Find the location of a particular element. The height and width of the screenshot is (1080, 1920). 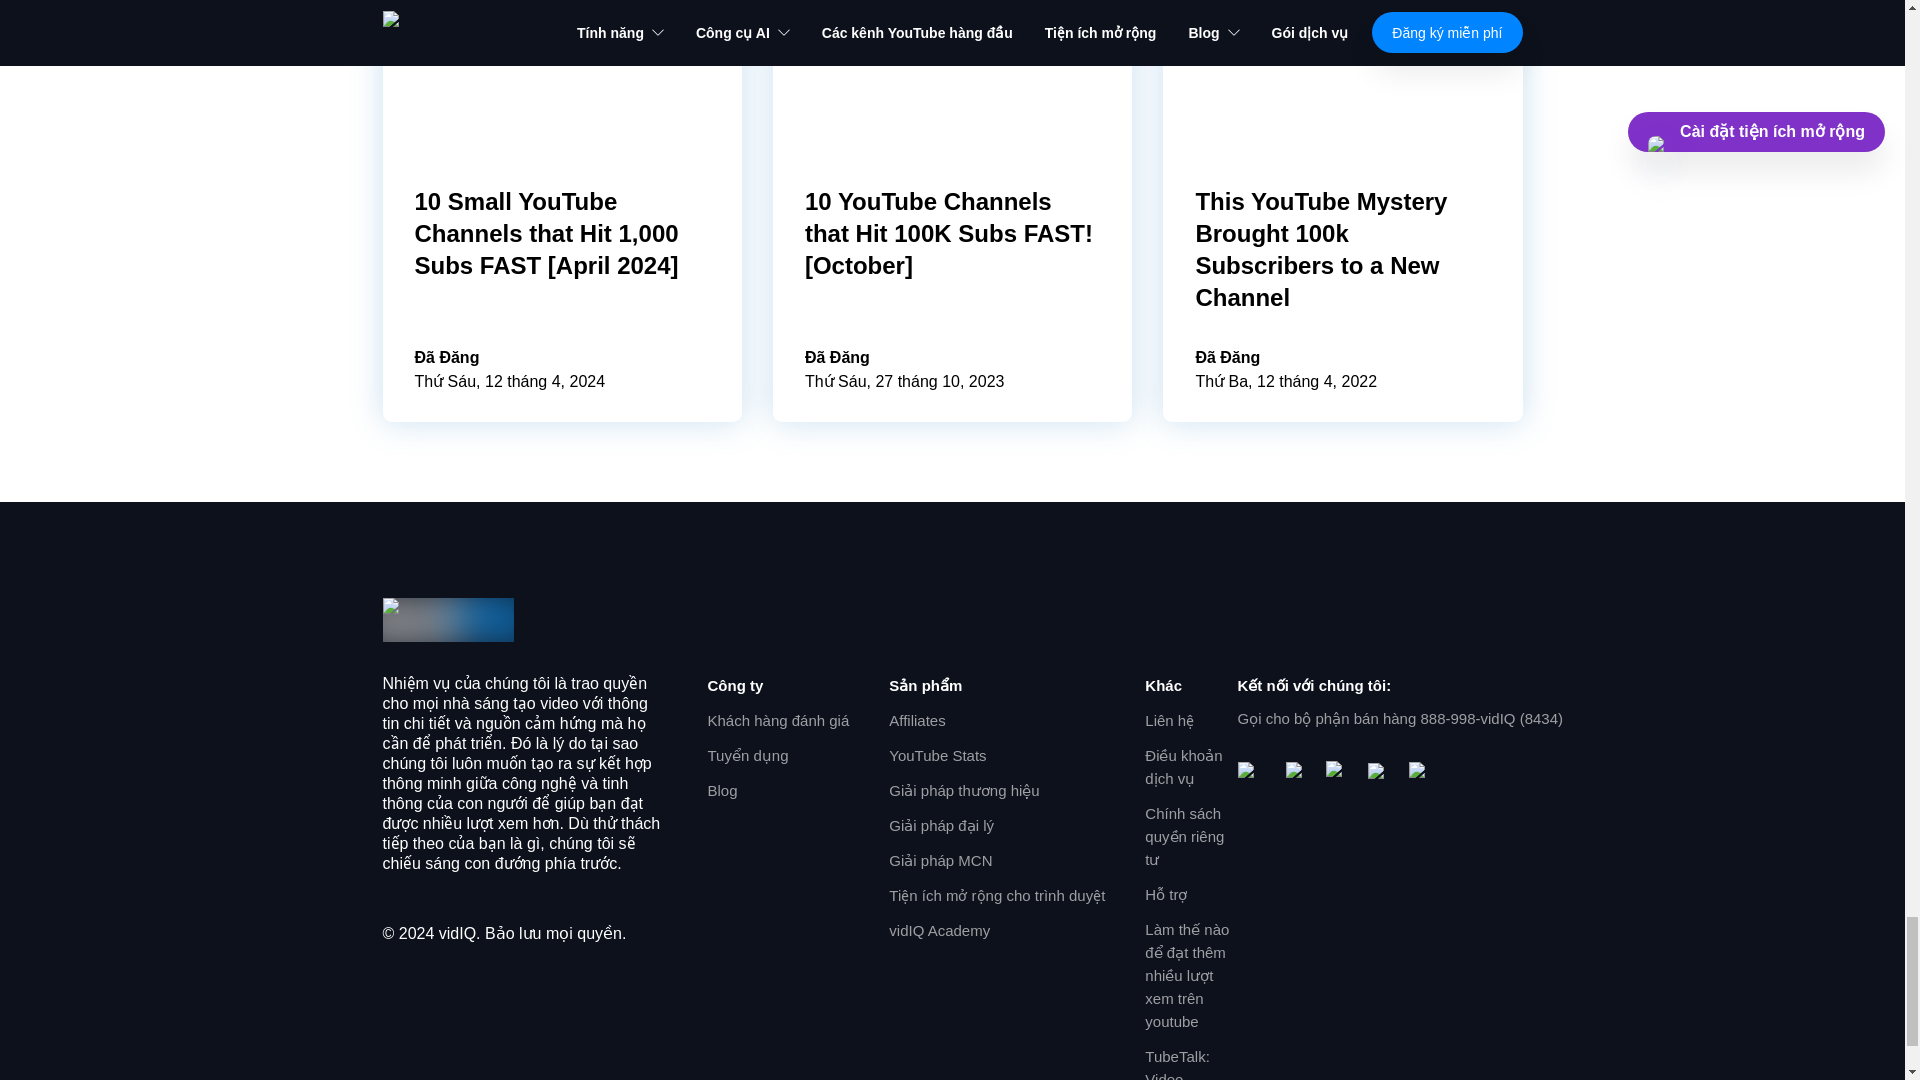

Twitter is located at coordinates (1380, 773).